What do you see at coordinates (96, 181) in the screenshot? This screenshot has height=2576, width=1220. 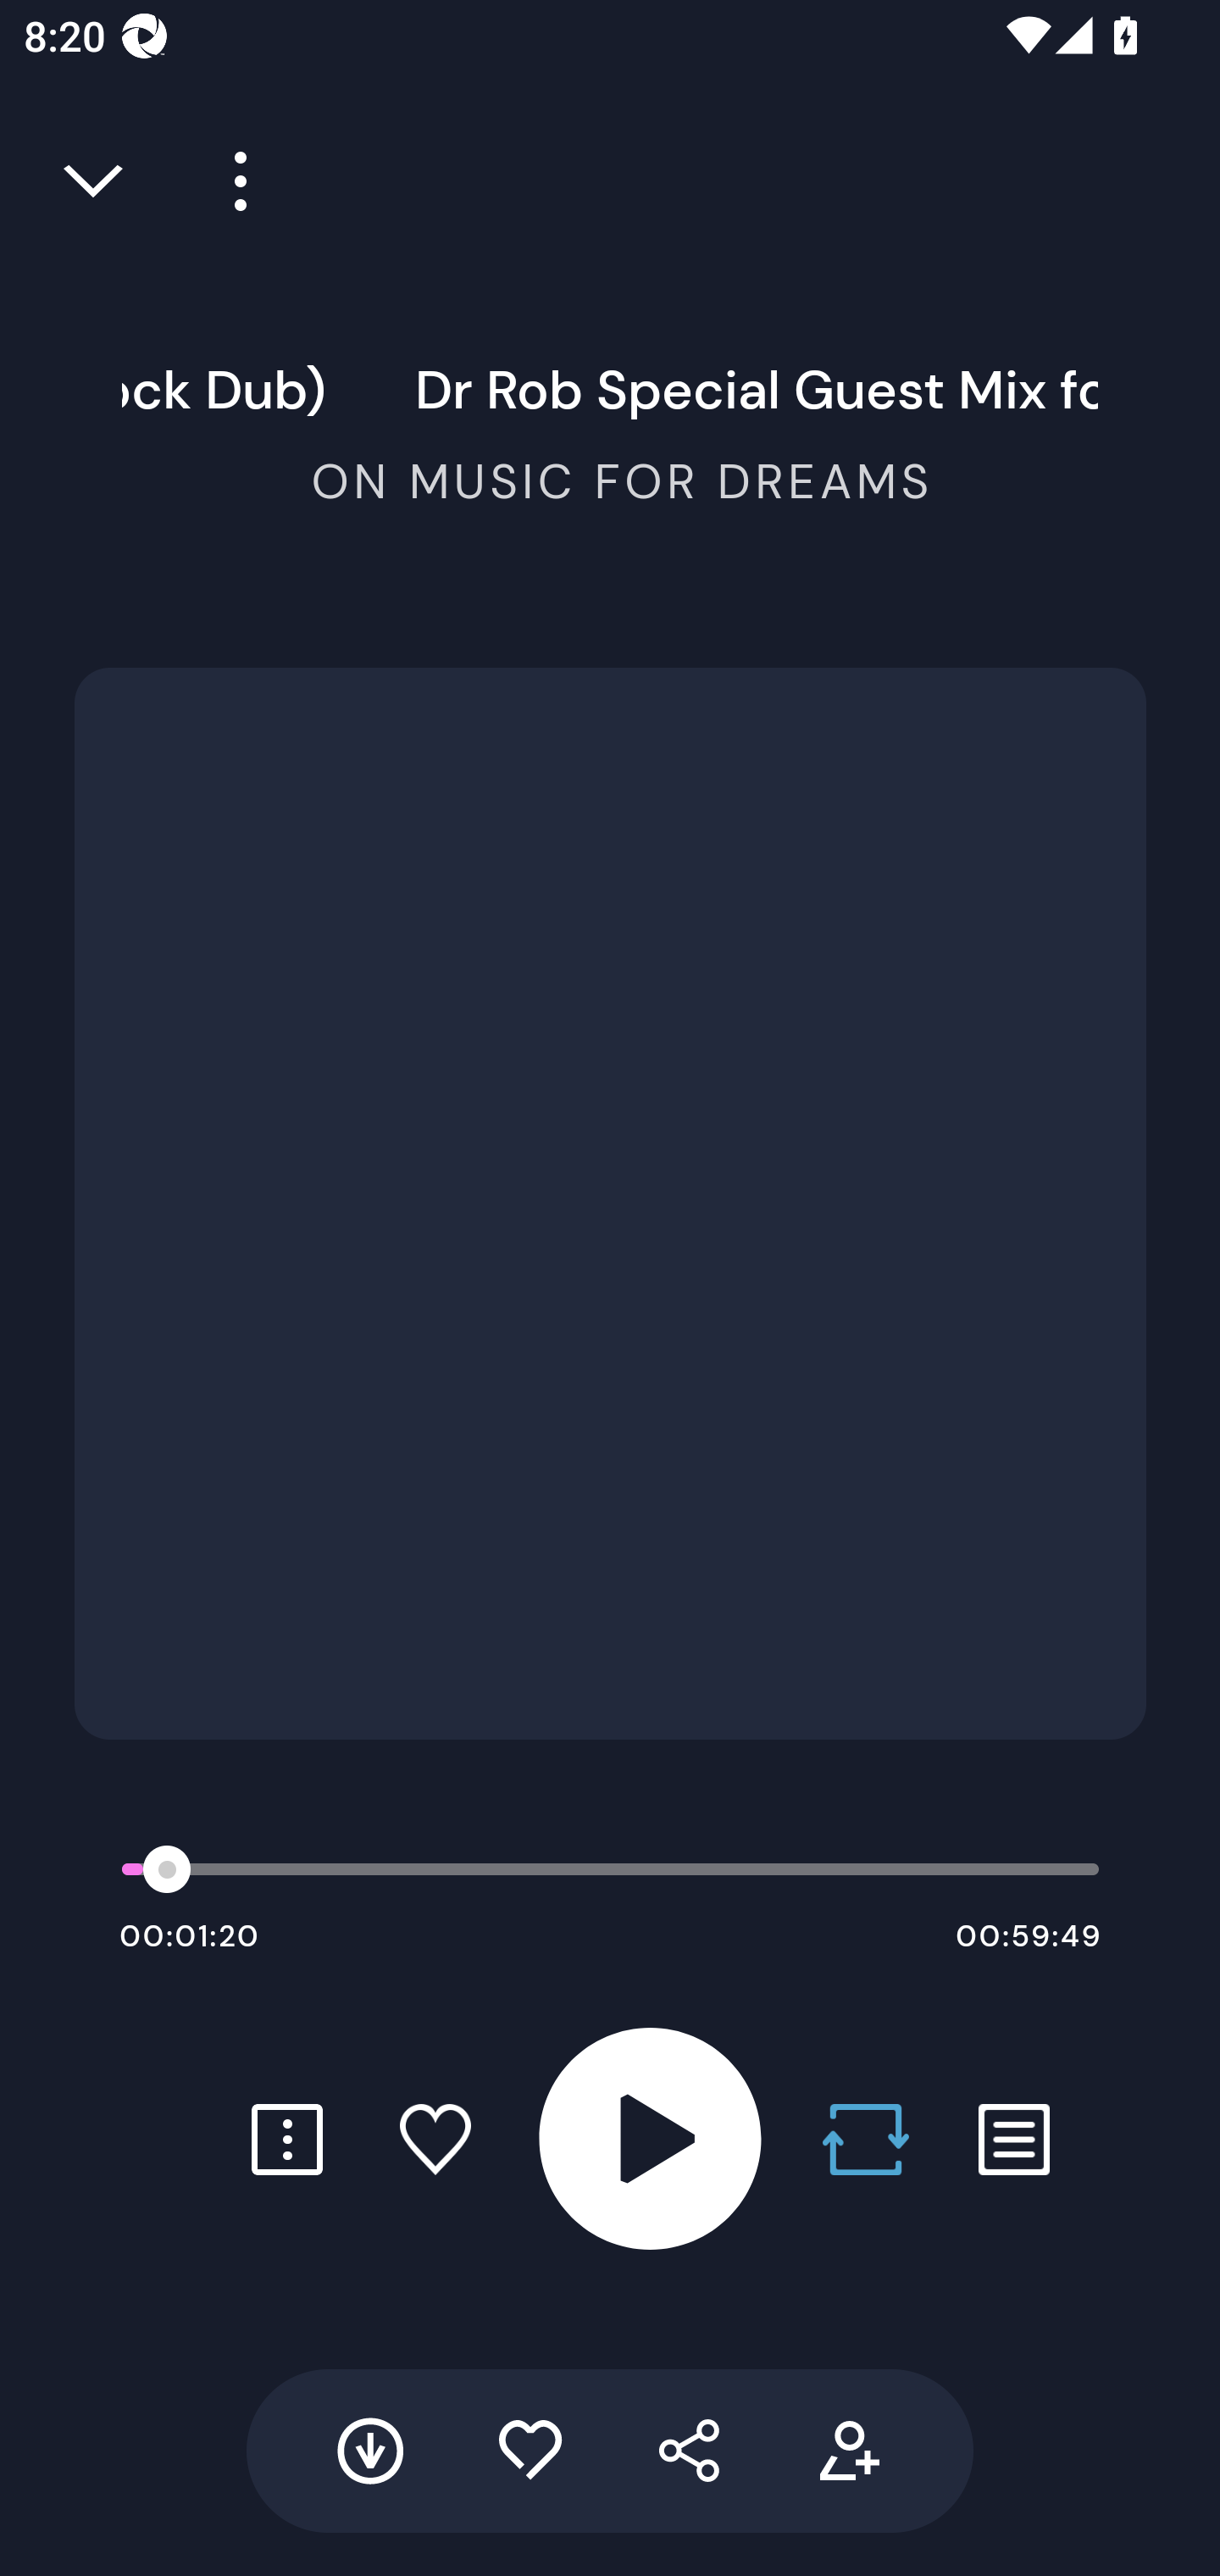 I see `Close full player` at bounding box center [96, 181].